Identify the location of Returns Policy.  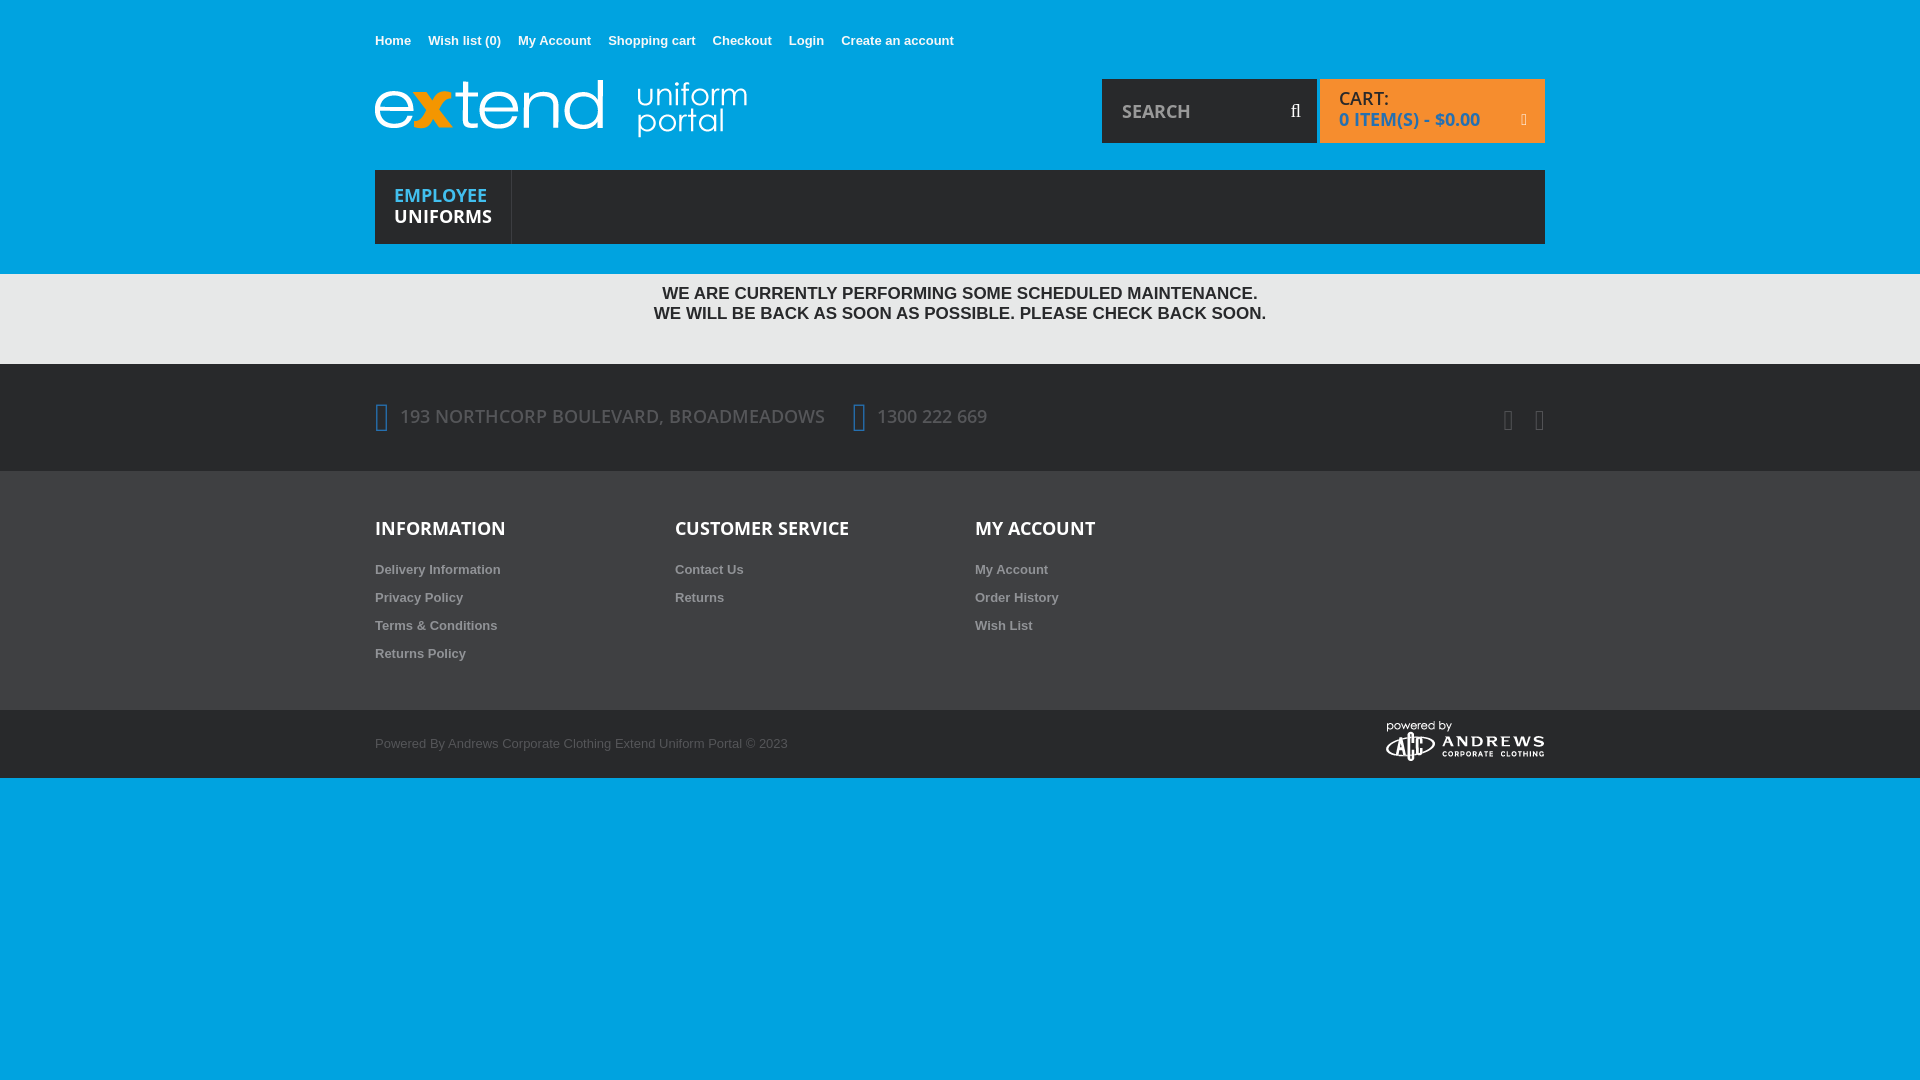
(420, 654).